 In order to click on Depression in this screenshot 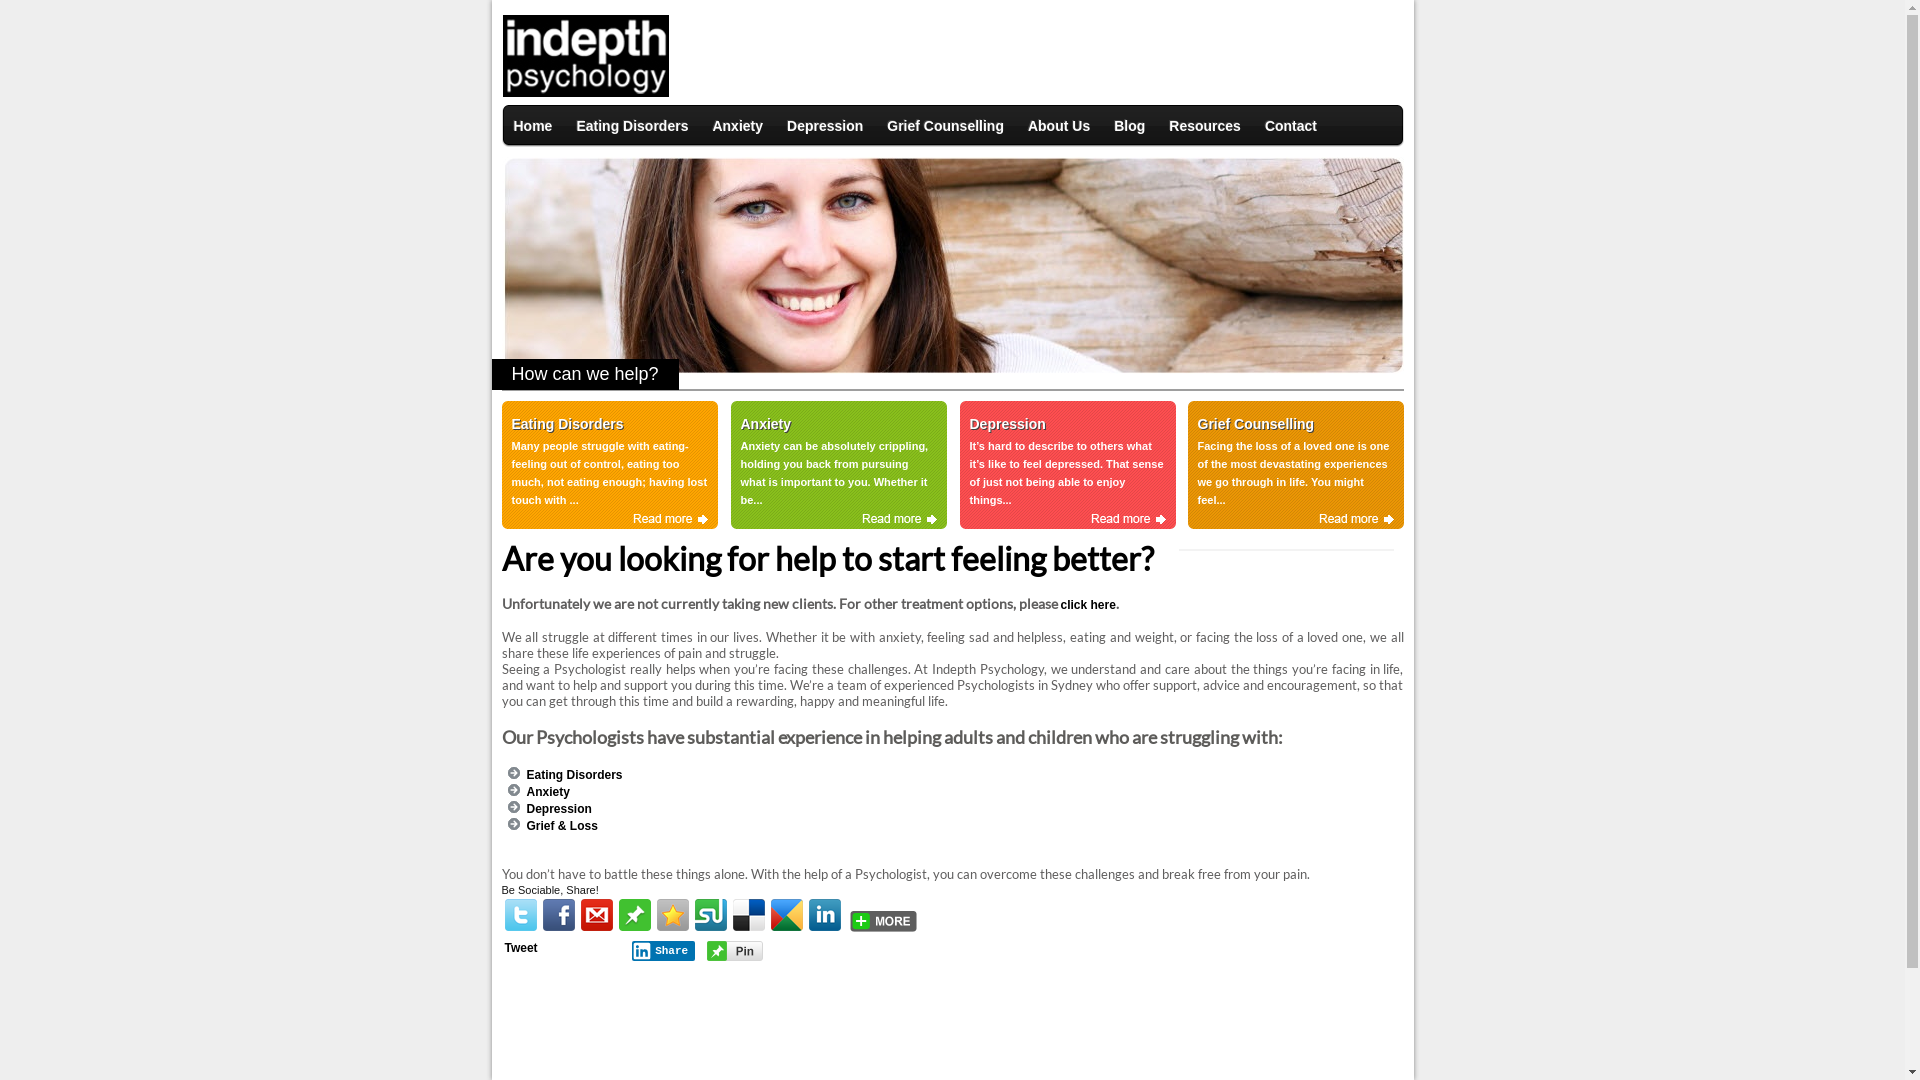, I will do `click(825, 126)`.